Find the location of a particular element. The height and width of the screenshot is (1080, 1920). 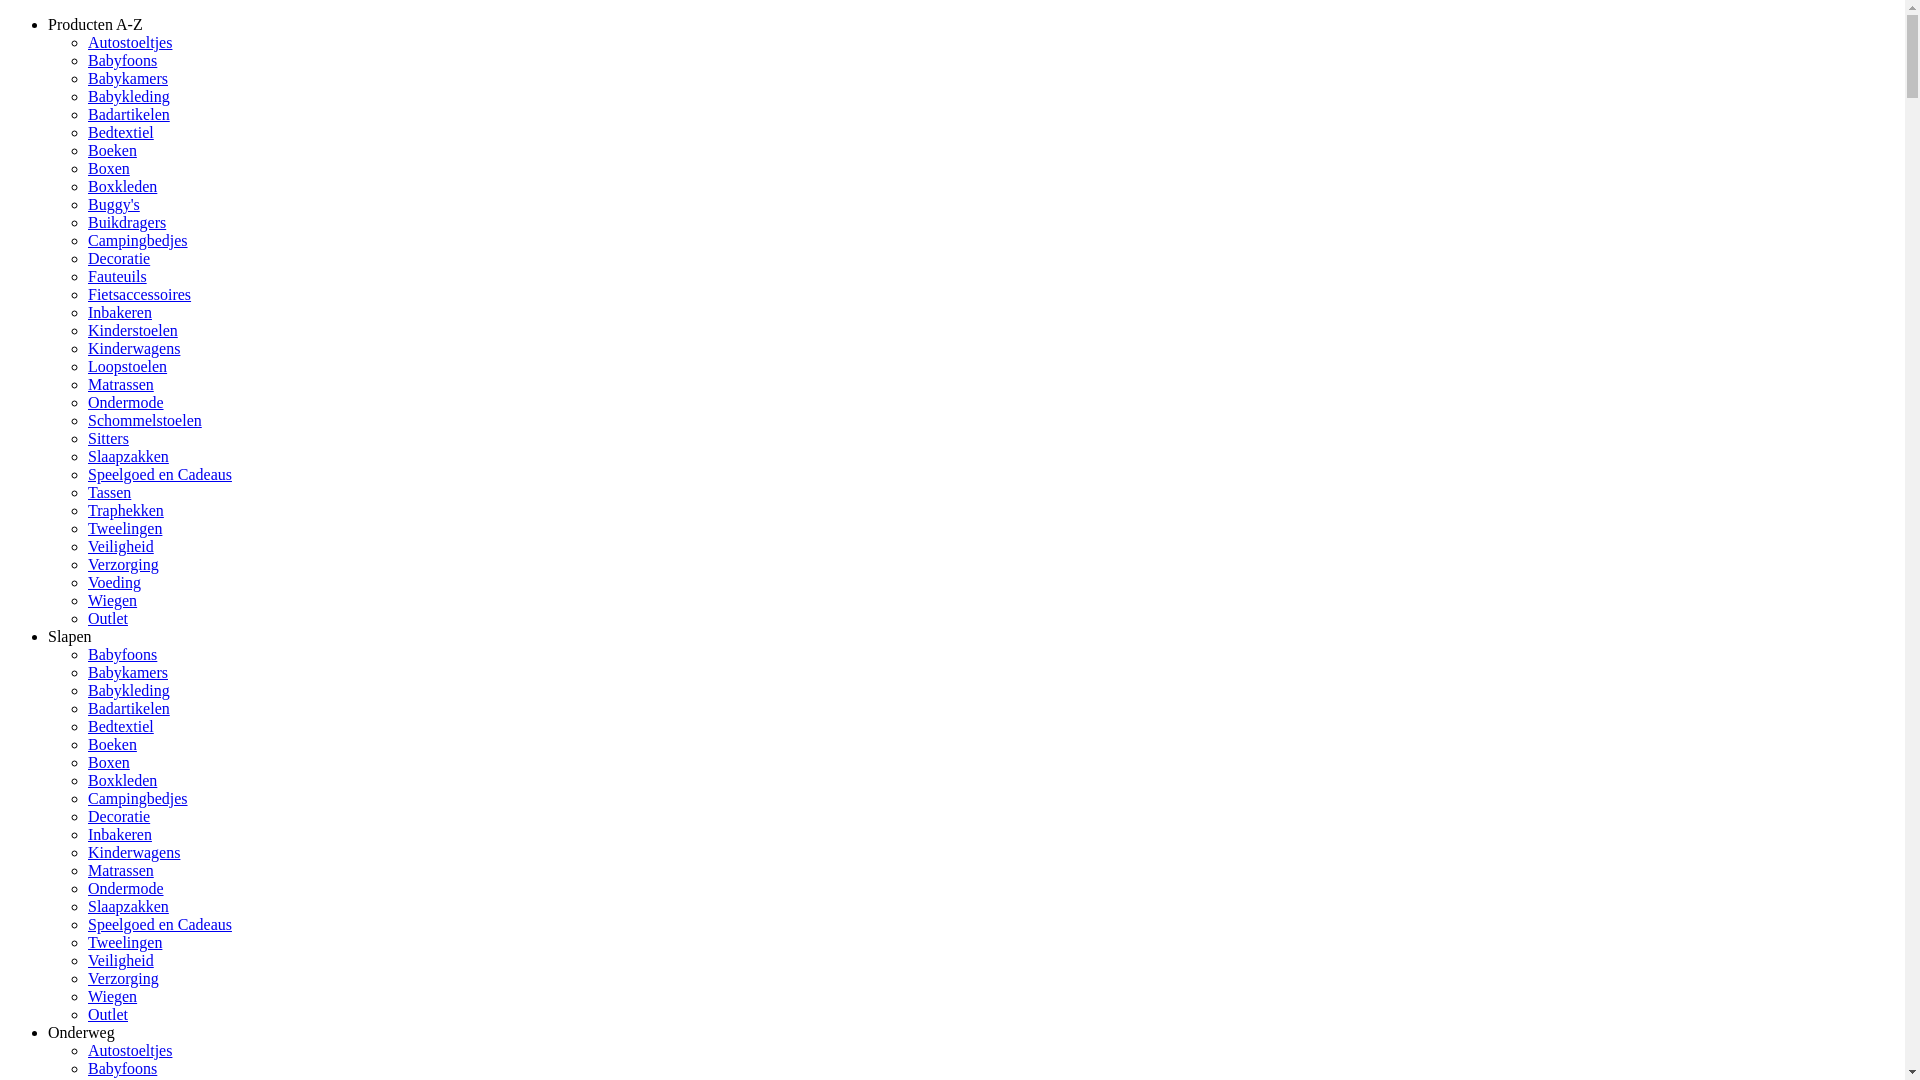

Badartikelen is located at coordinates (129, 708).